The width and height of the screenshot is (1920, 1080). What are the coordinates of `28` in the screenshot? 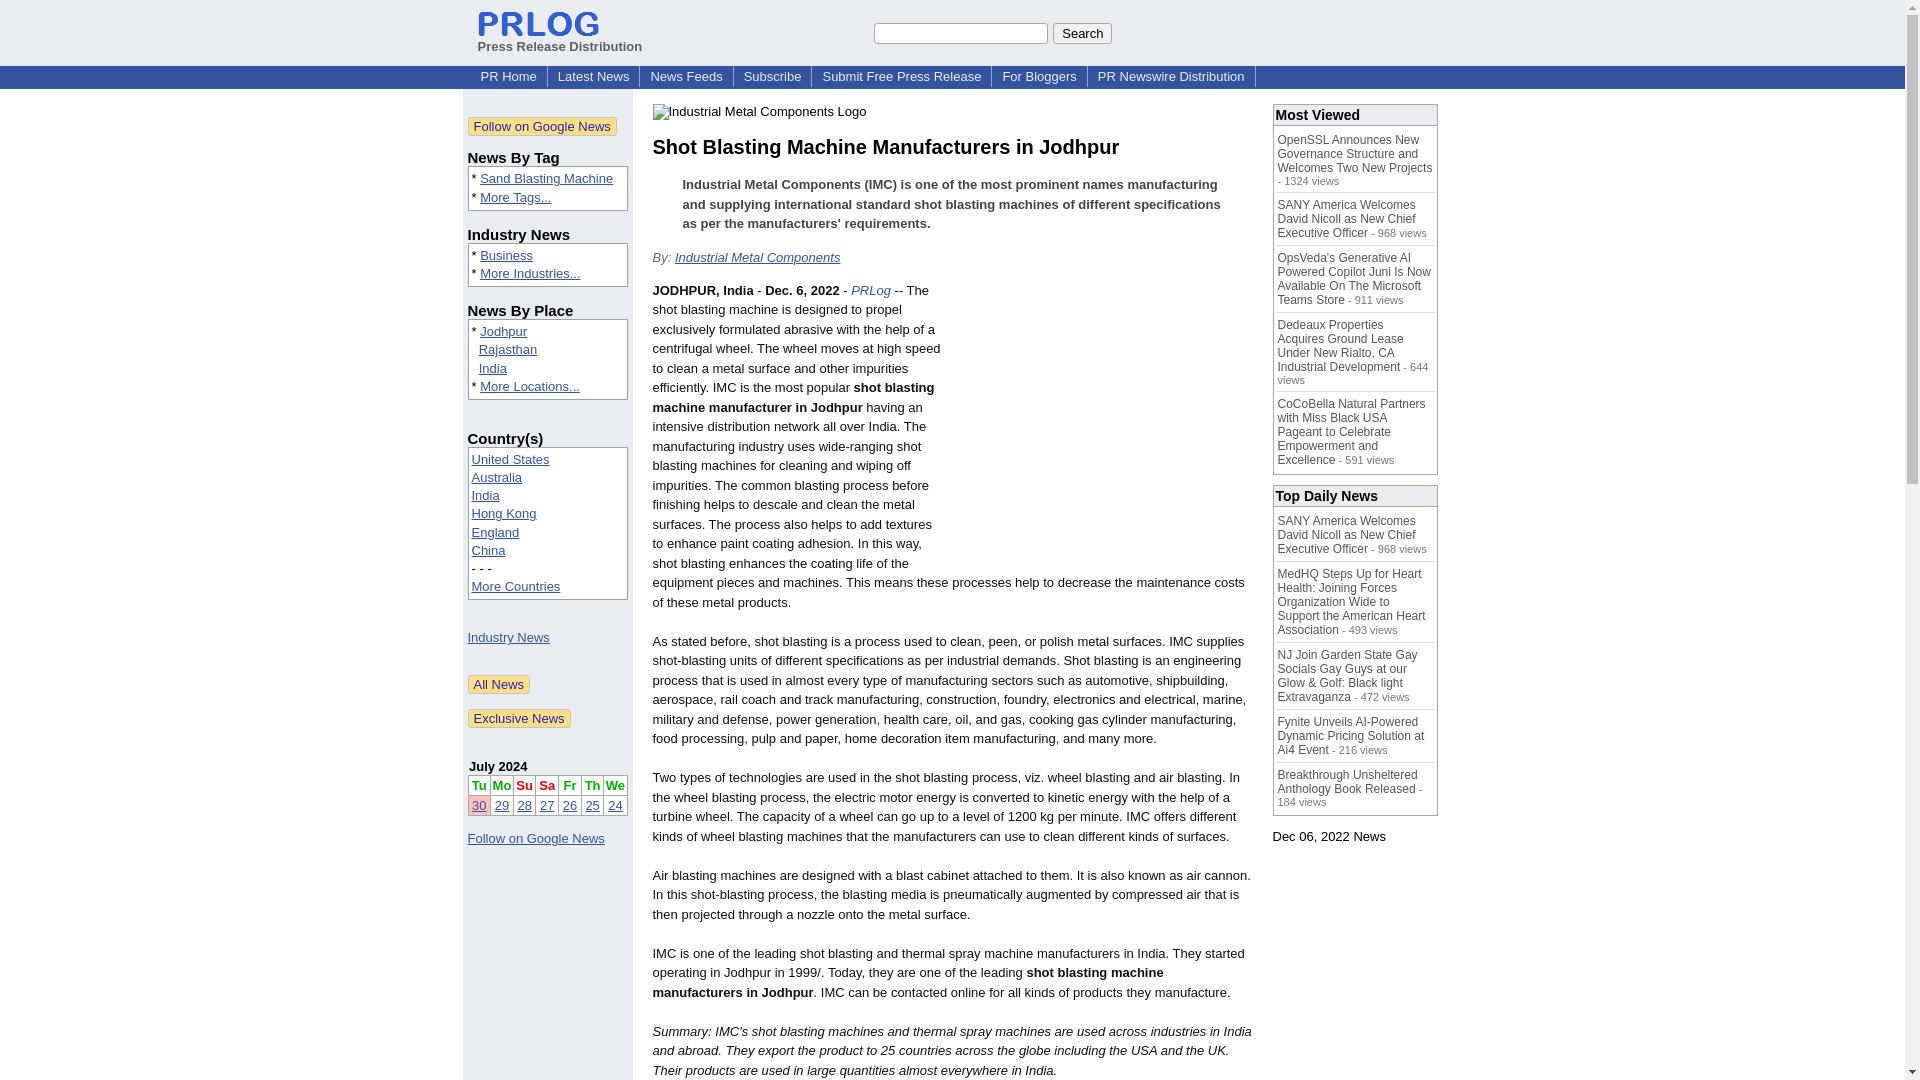 It's located at (524, 806).